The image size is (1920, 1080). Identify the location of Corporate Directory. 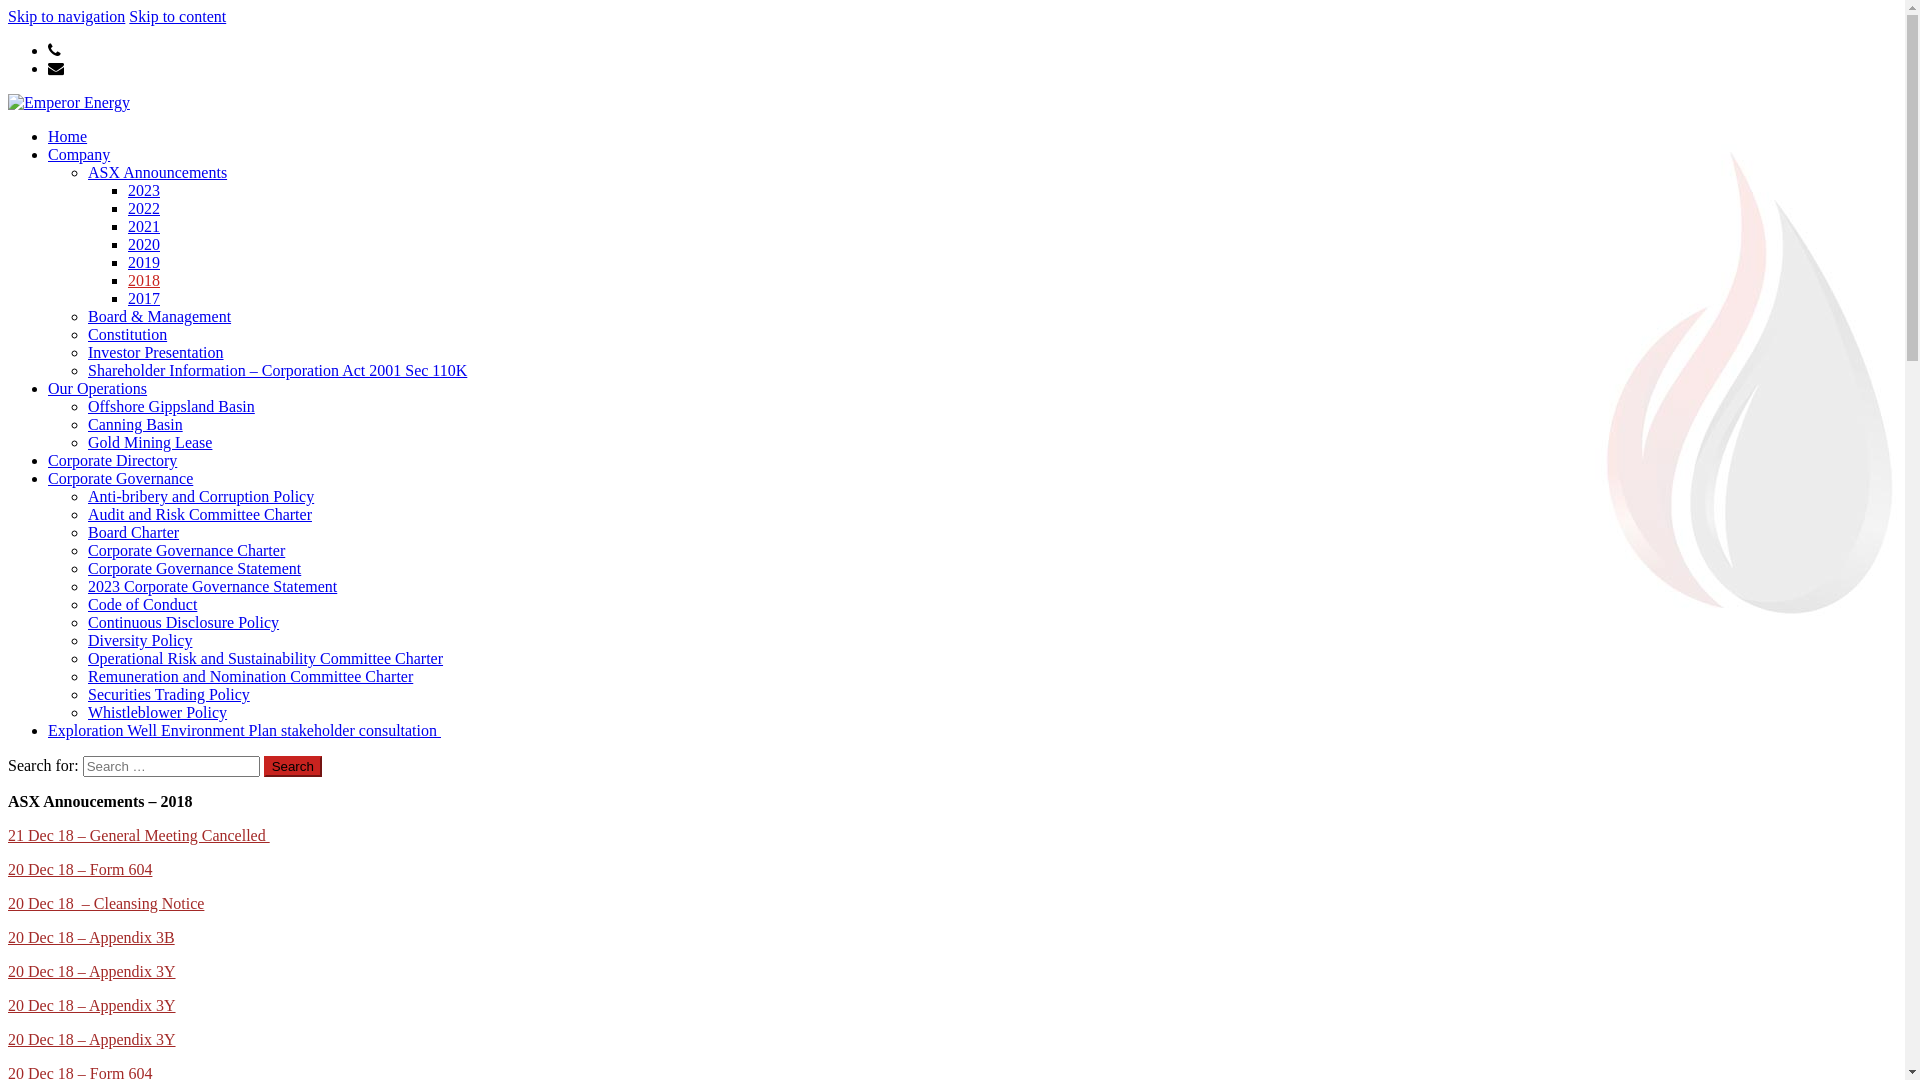
(112, 460).